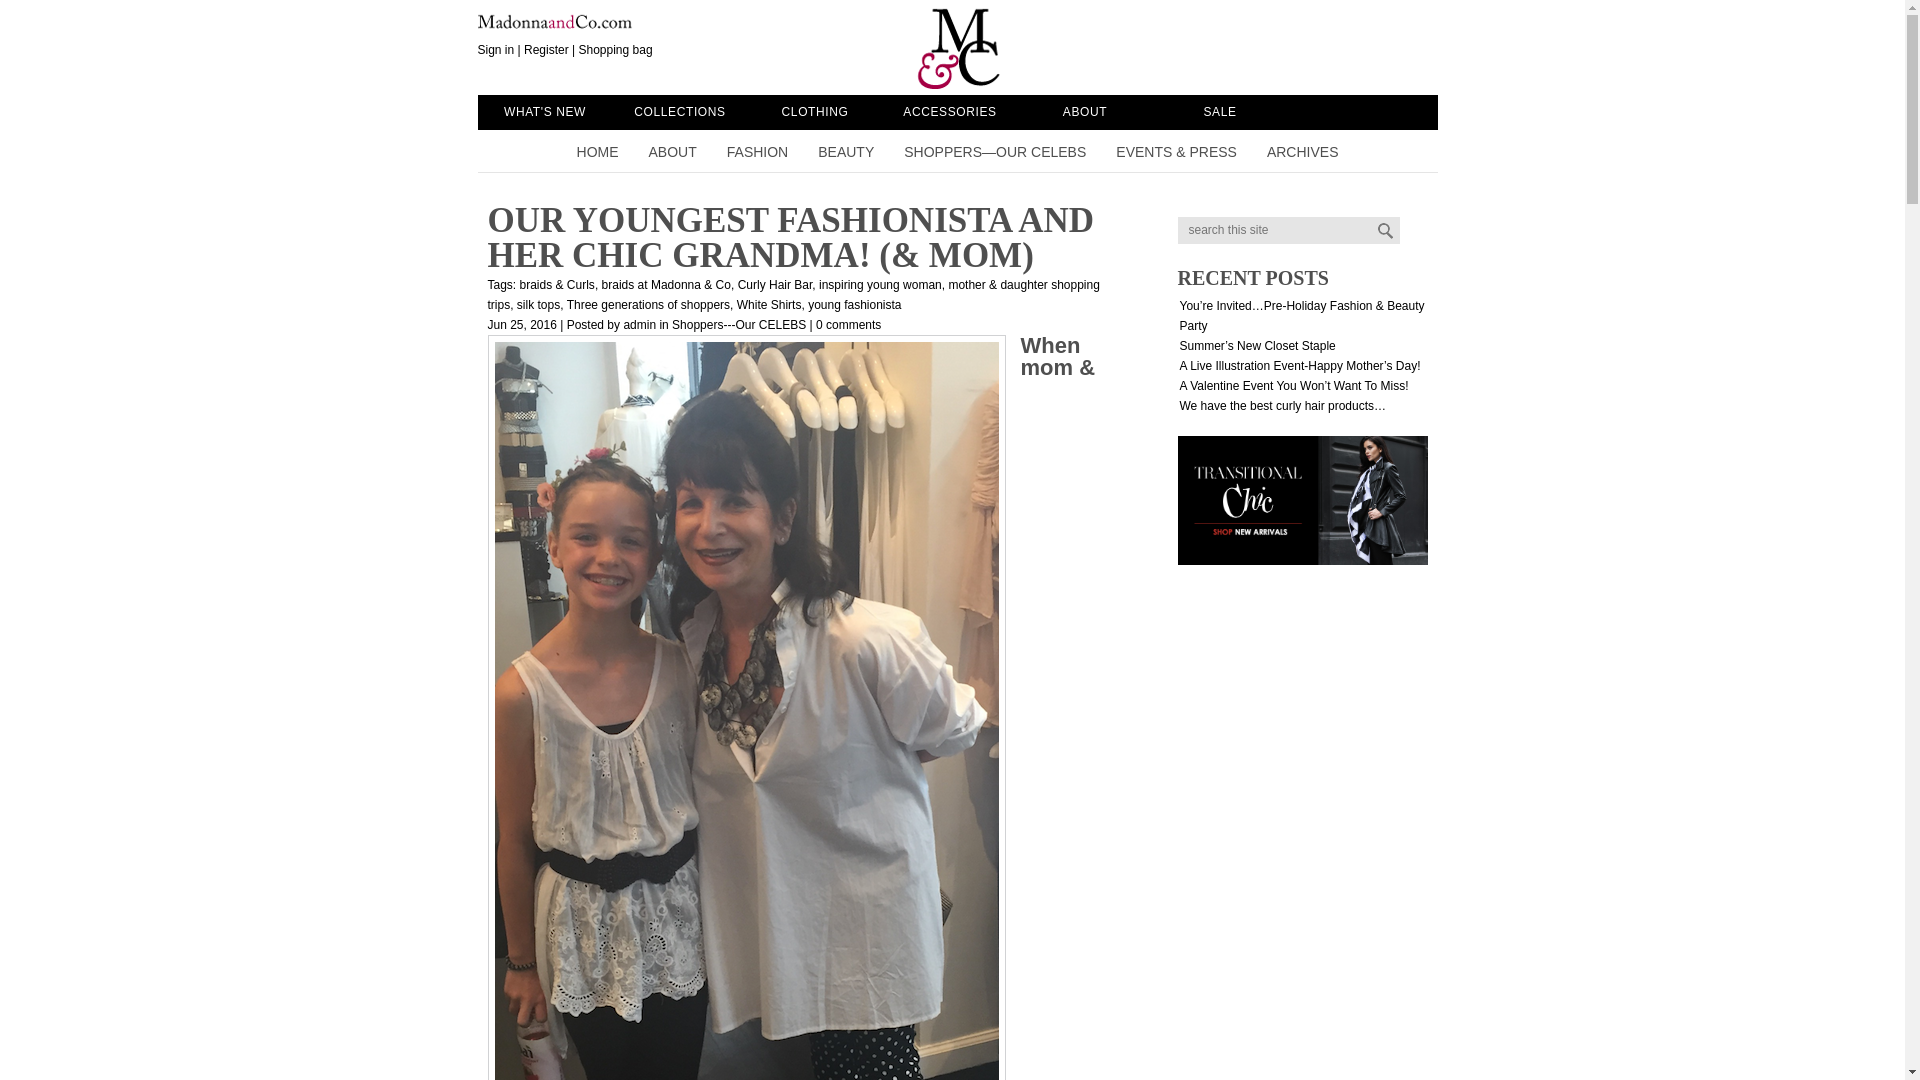 This screenshot has height=1080, width=1920. Describe the element at coordinates (854, 305) in the screenshot. I see `young fashionista` at that location.